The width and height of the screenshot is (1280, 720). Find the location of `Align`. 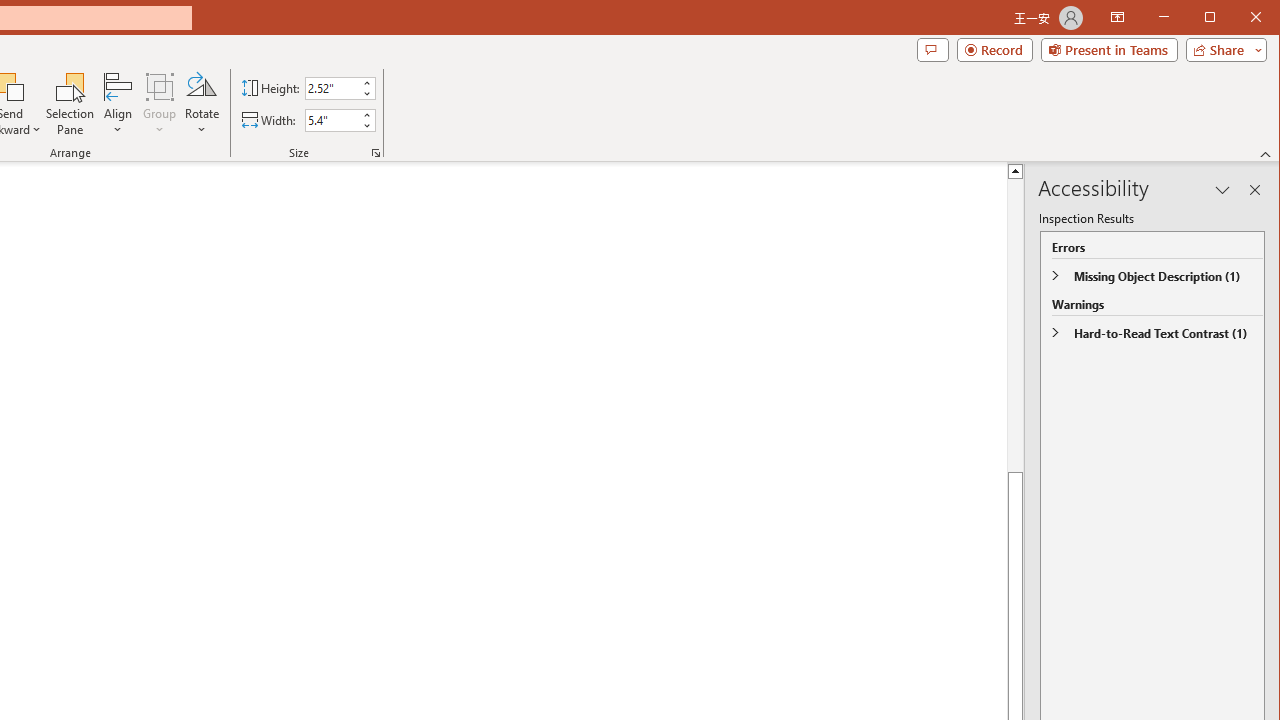

Align is located at coordinates (118, 104).